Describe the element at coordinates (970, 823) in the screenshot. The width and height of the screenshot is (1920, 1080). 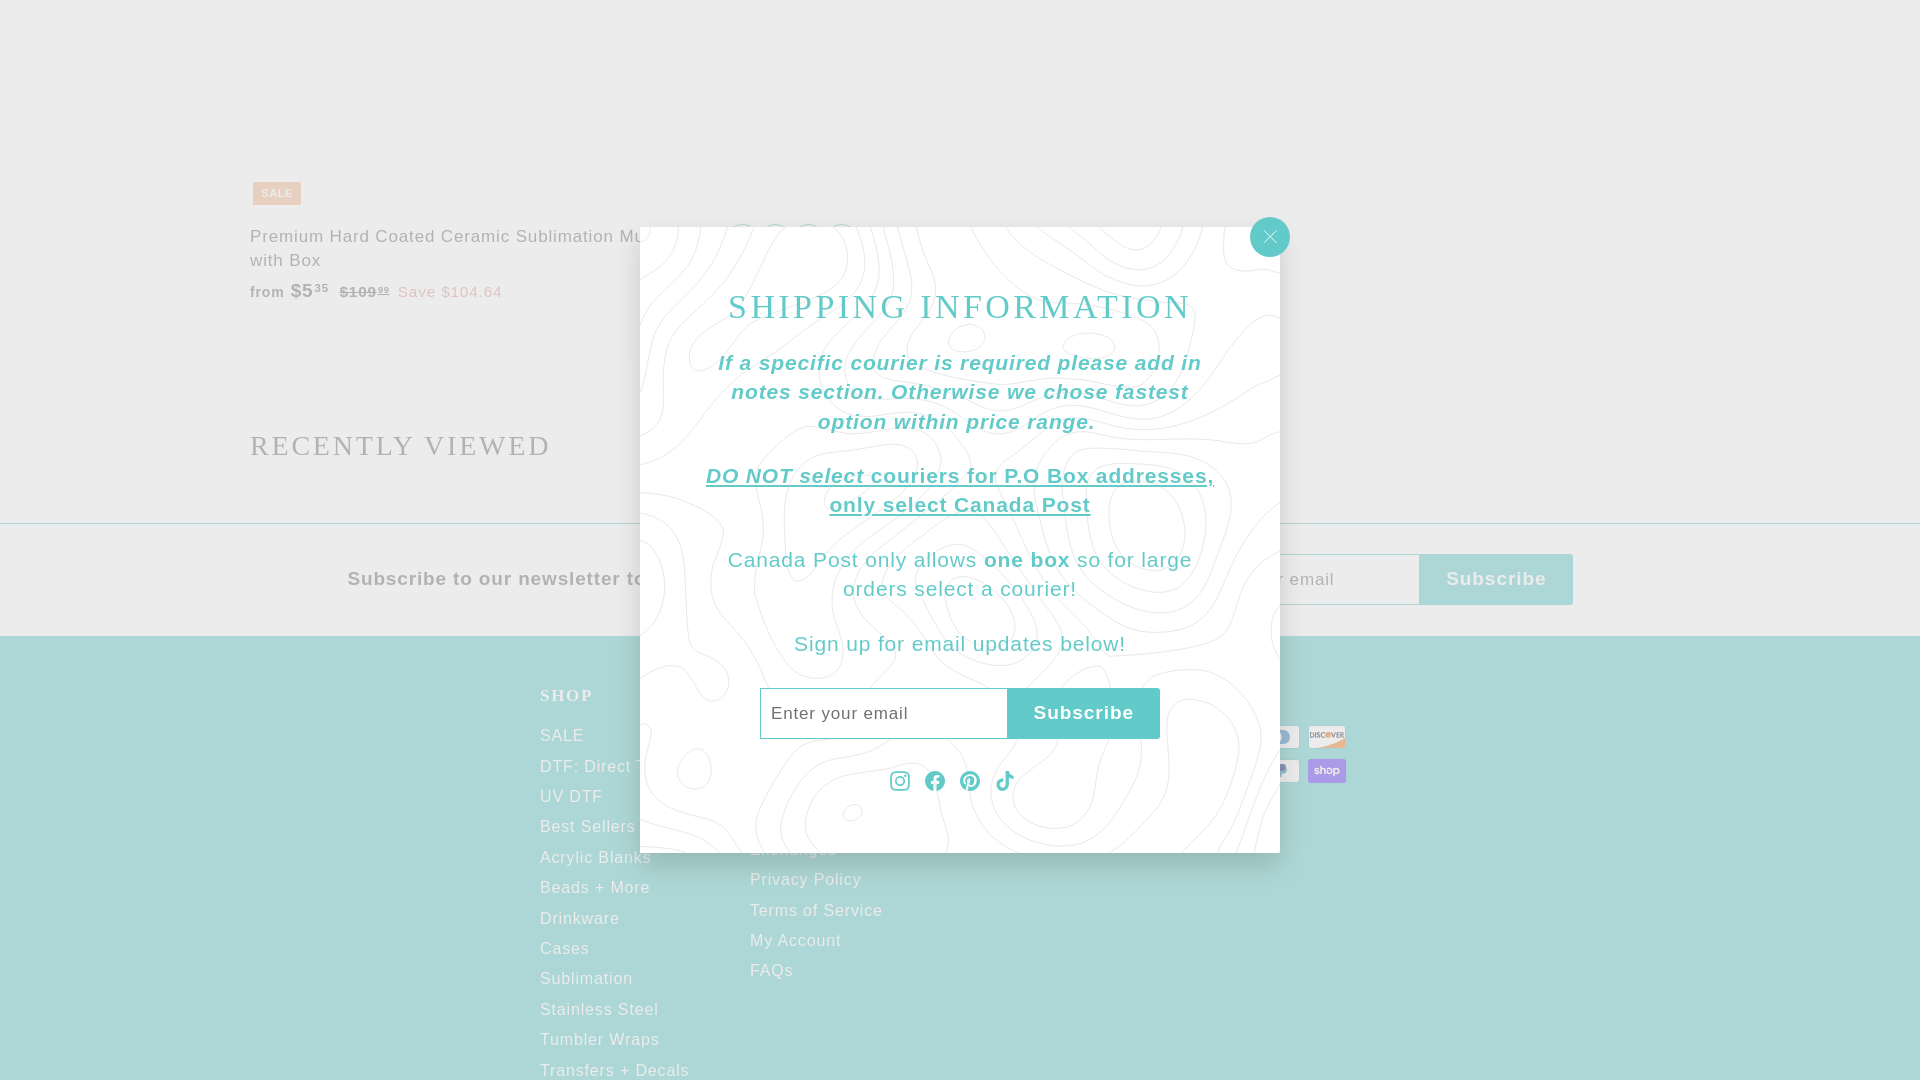
I see `instagram` at that location.